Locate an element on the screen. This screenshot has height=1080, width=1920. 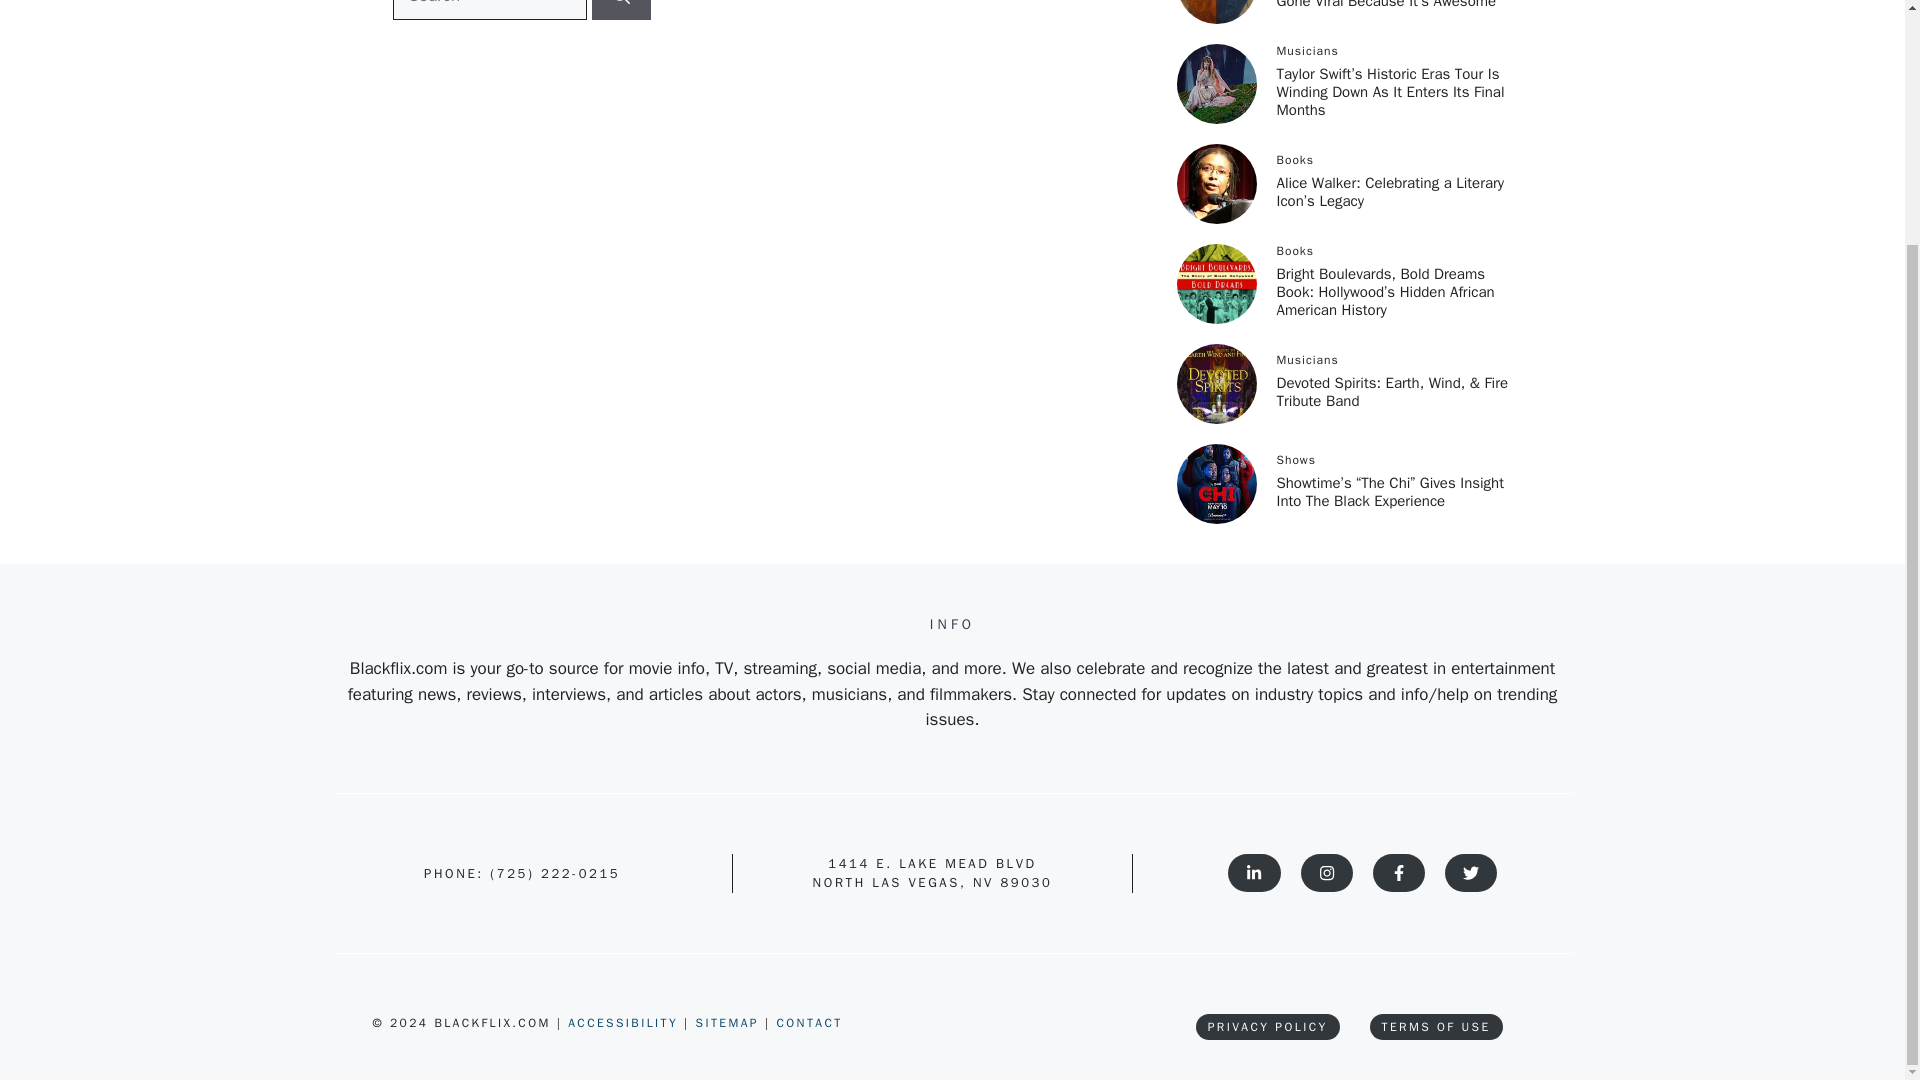
TERMS OF USE is located at coordinates (1436, 1027).